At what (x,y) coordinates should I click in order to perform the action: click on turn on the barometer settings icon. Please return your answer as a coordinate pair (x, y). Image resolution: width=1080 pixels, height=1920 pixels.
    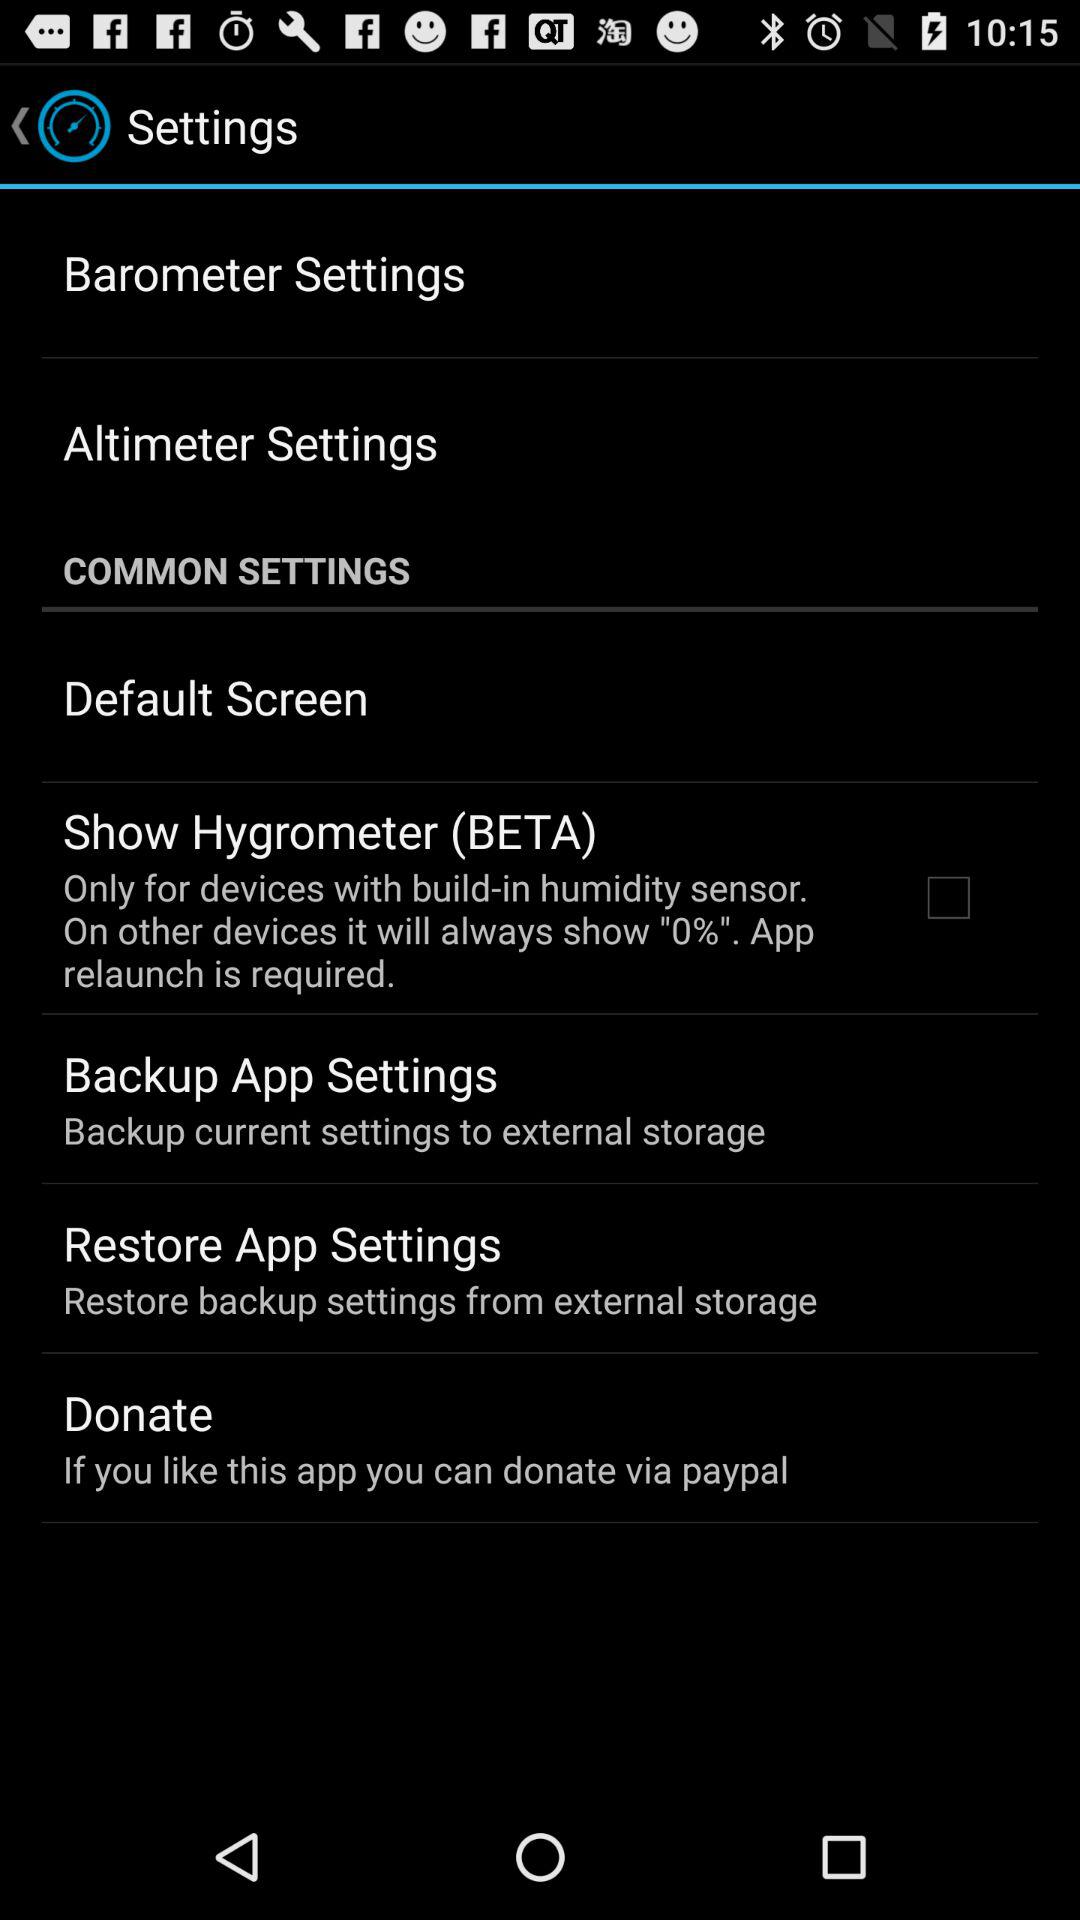
    Looking at the image, I should click on (264, 272).